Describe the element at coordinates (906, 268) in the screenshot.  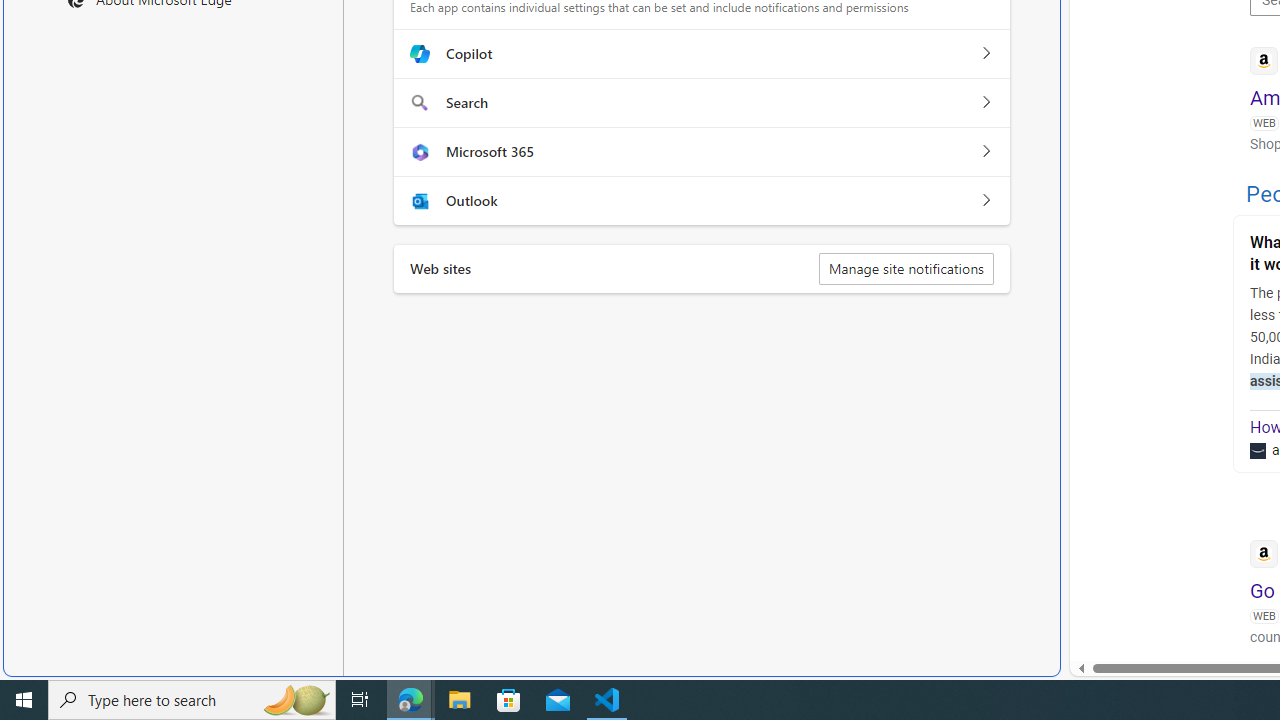
I see `Manage site notifications` at that location.